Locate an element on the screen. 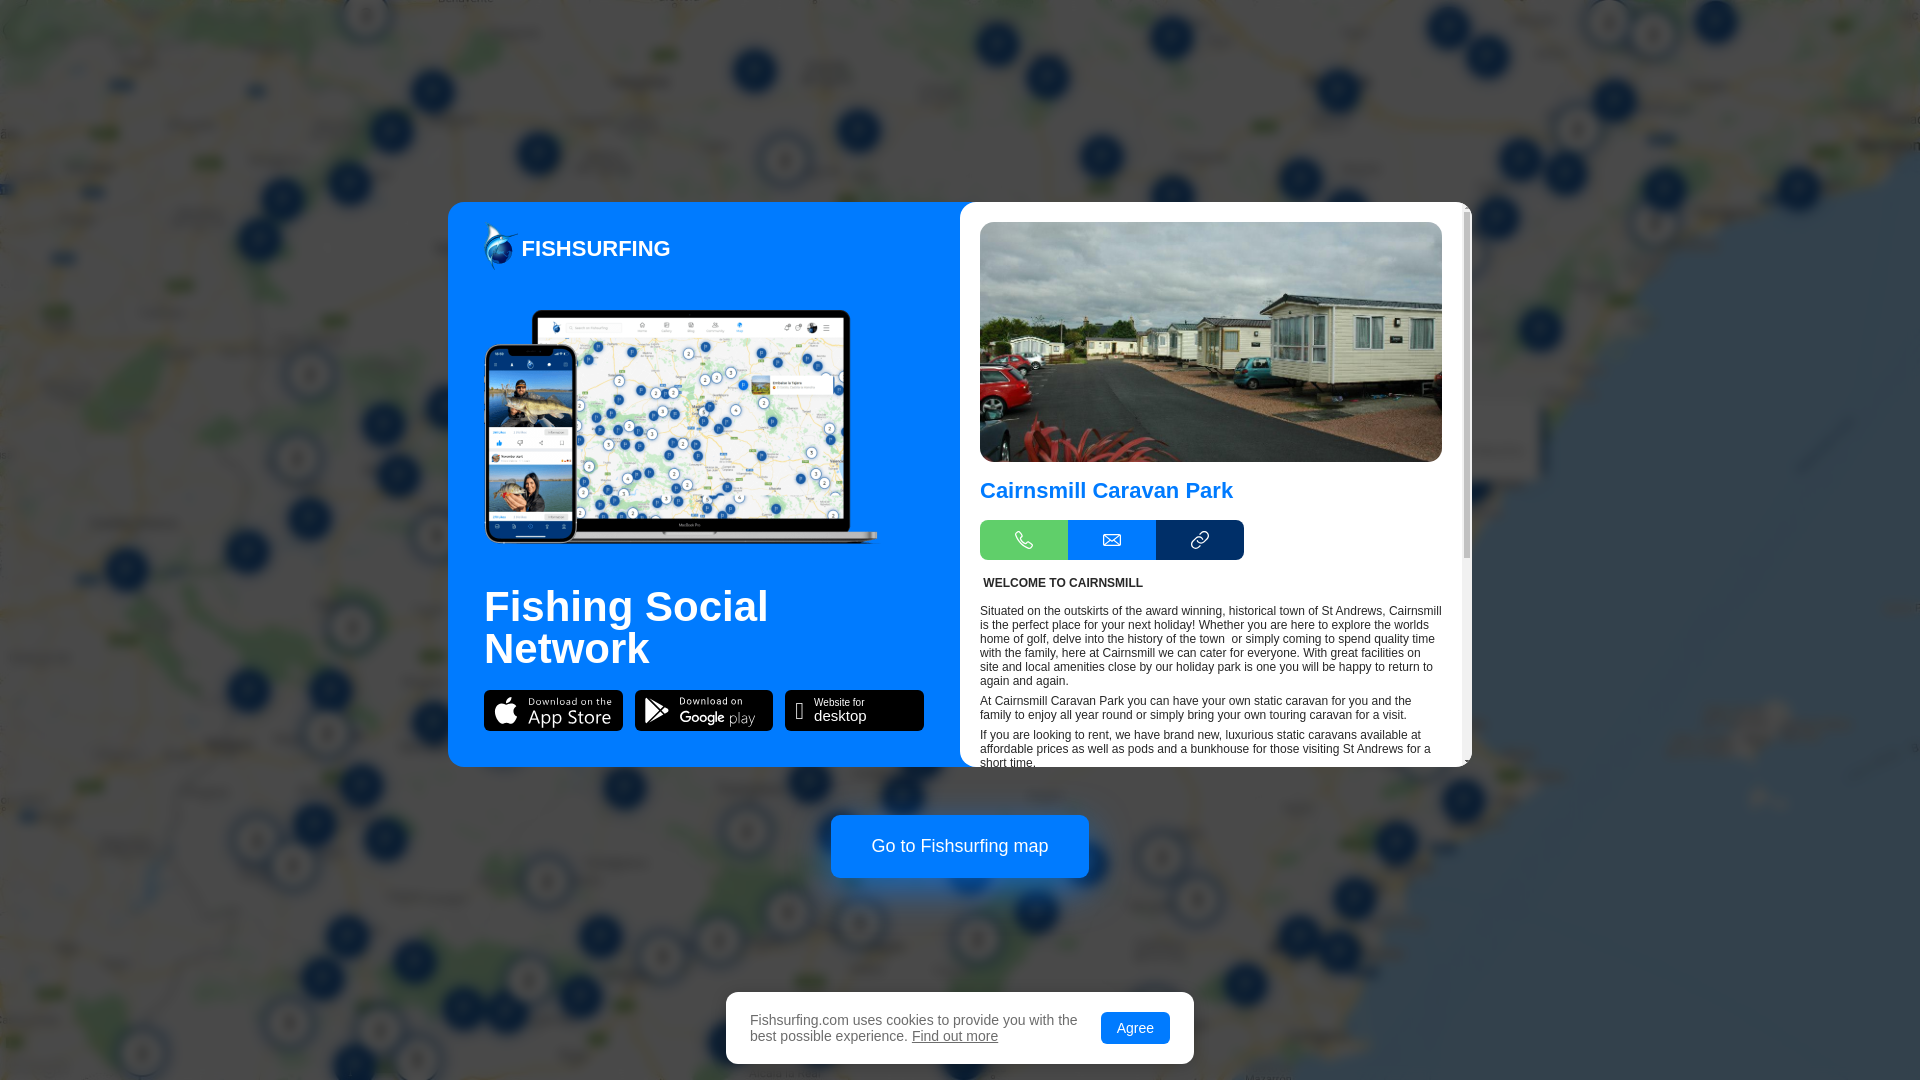  Go to Fishsurfing map is located at coordinates (1115, 1038).